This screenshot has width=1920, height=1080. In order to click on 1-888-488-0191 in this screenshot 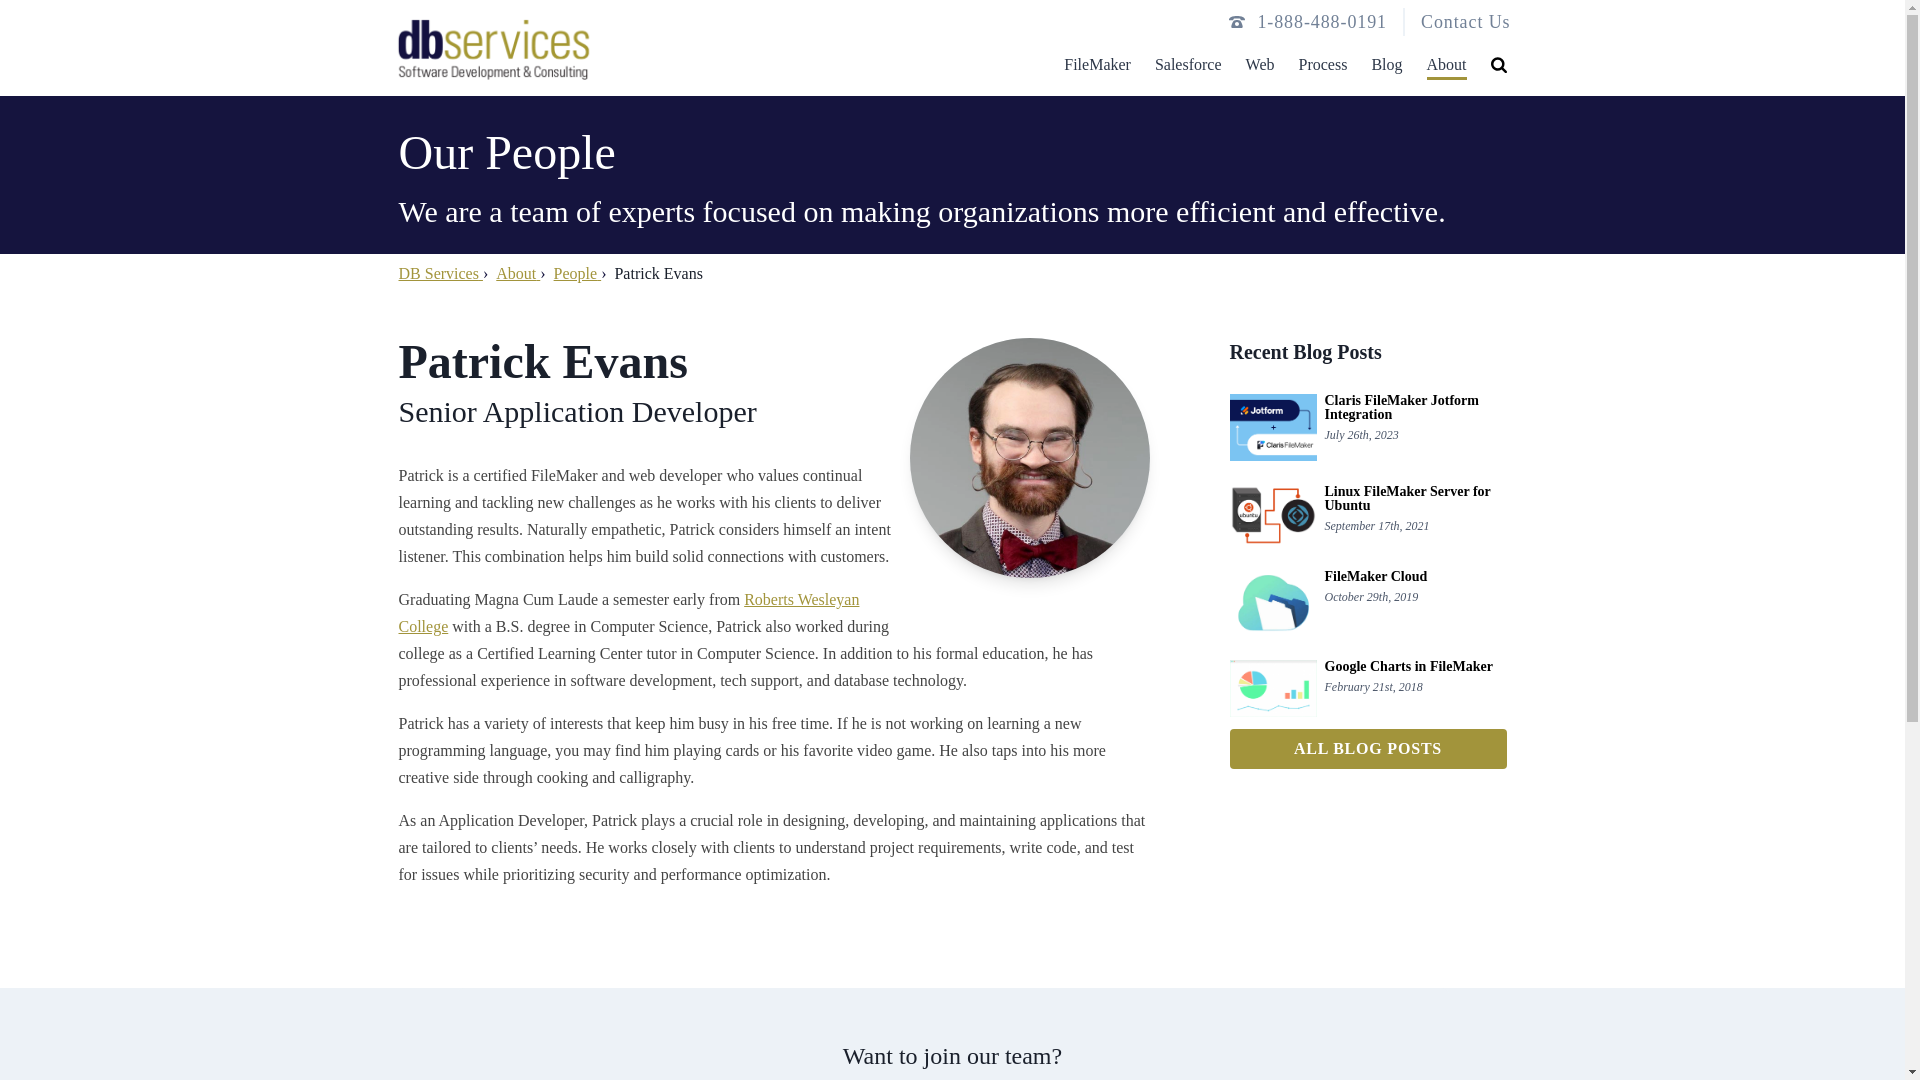, I will do `click(1322, 21)`.